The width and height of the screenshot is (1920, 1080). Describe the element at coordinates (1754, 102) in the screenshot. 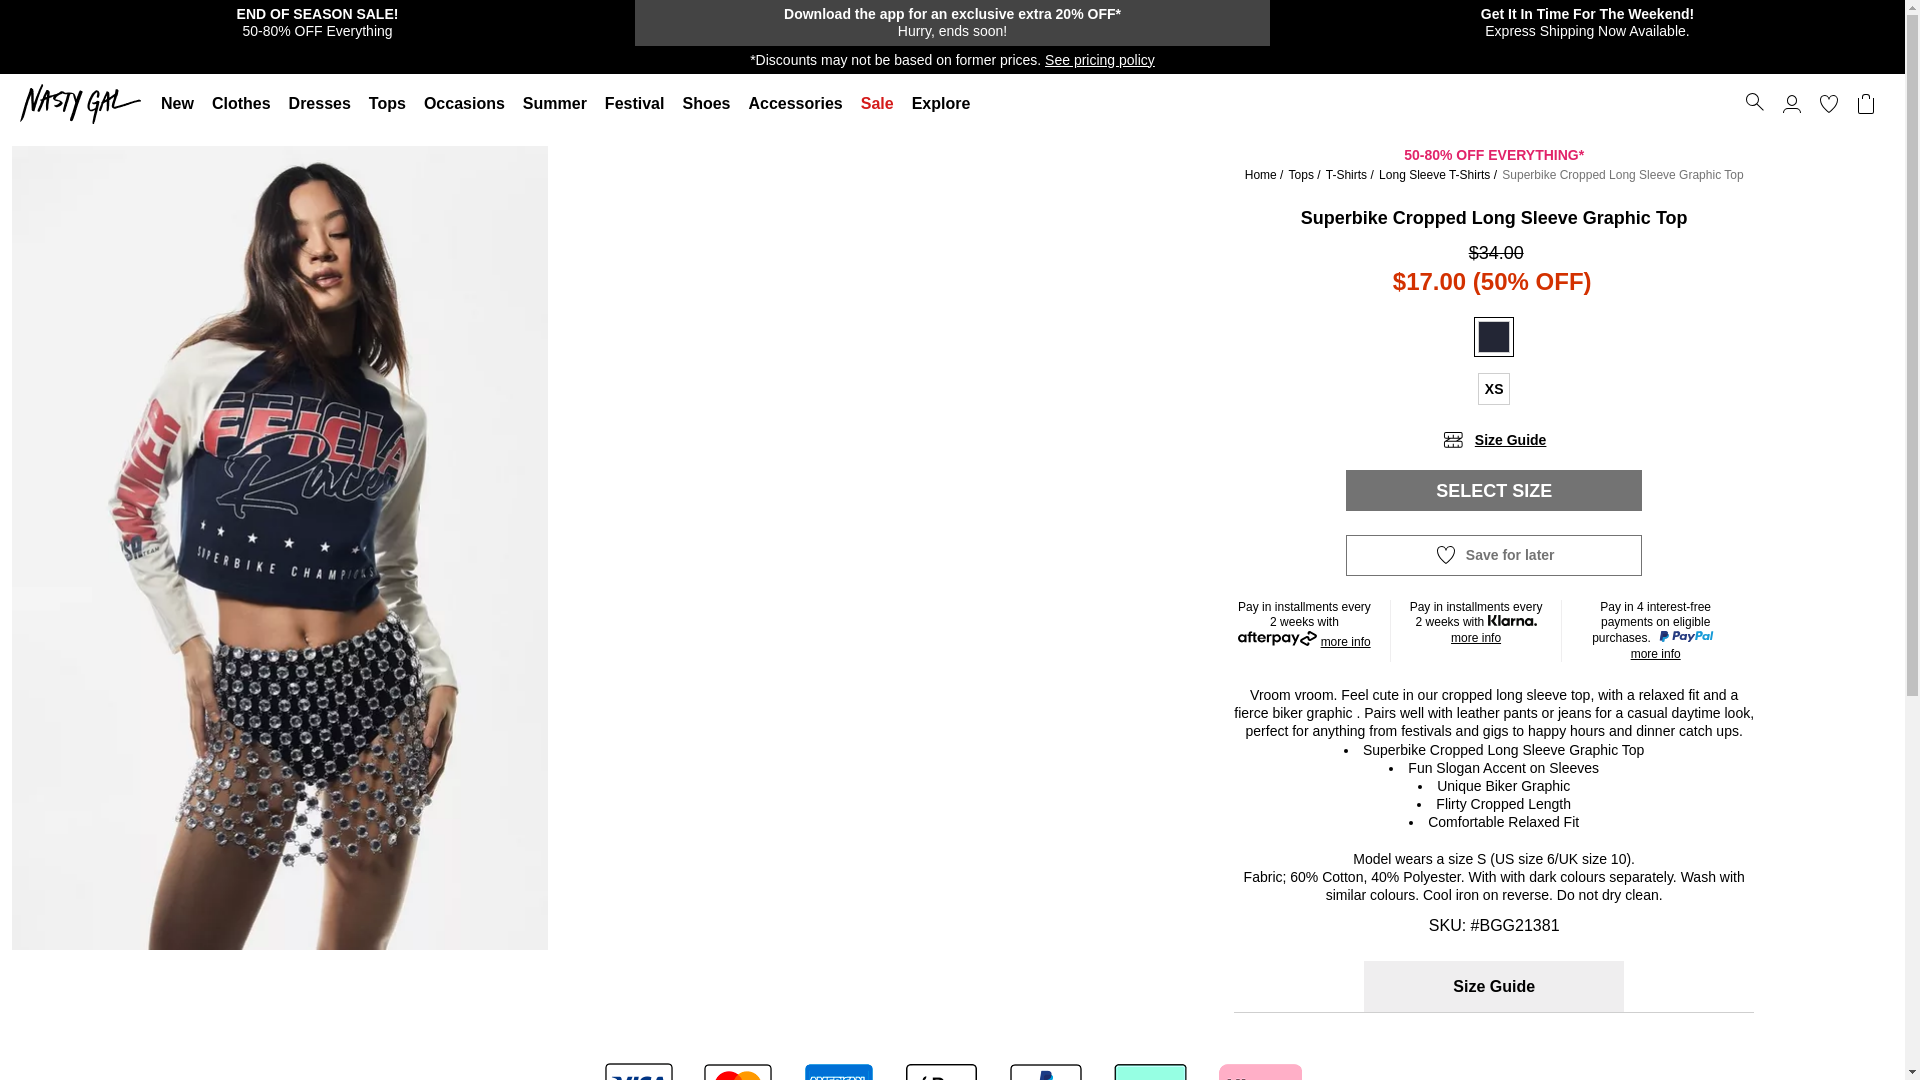

I see `Search` at that location.